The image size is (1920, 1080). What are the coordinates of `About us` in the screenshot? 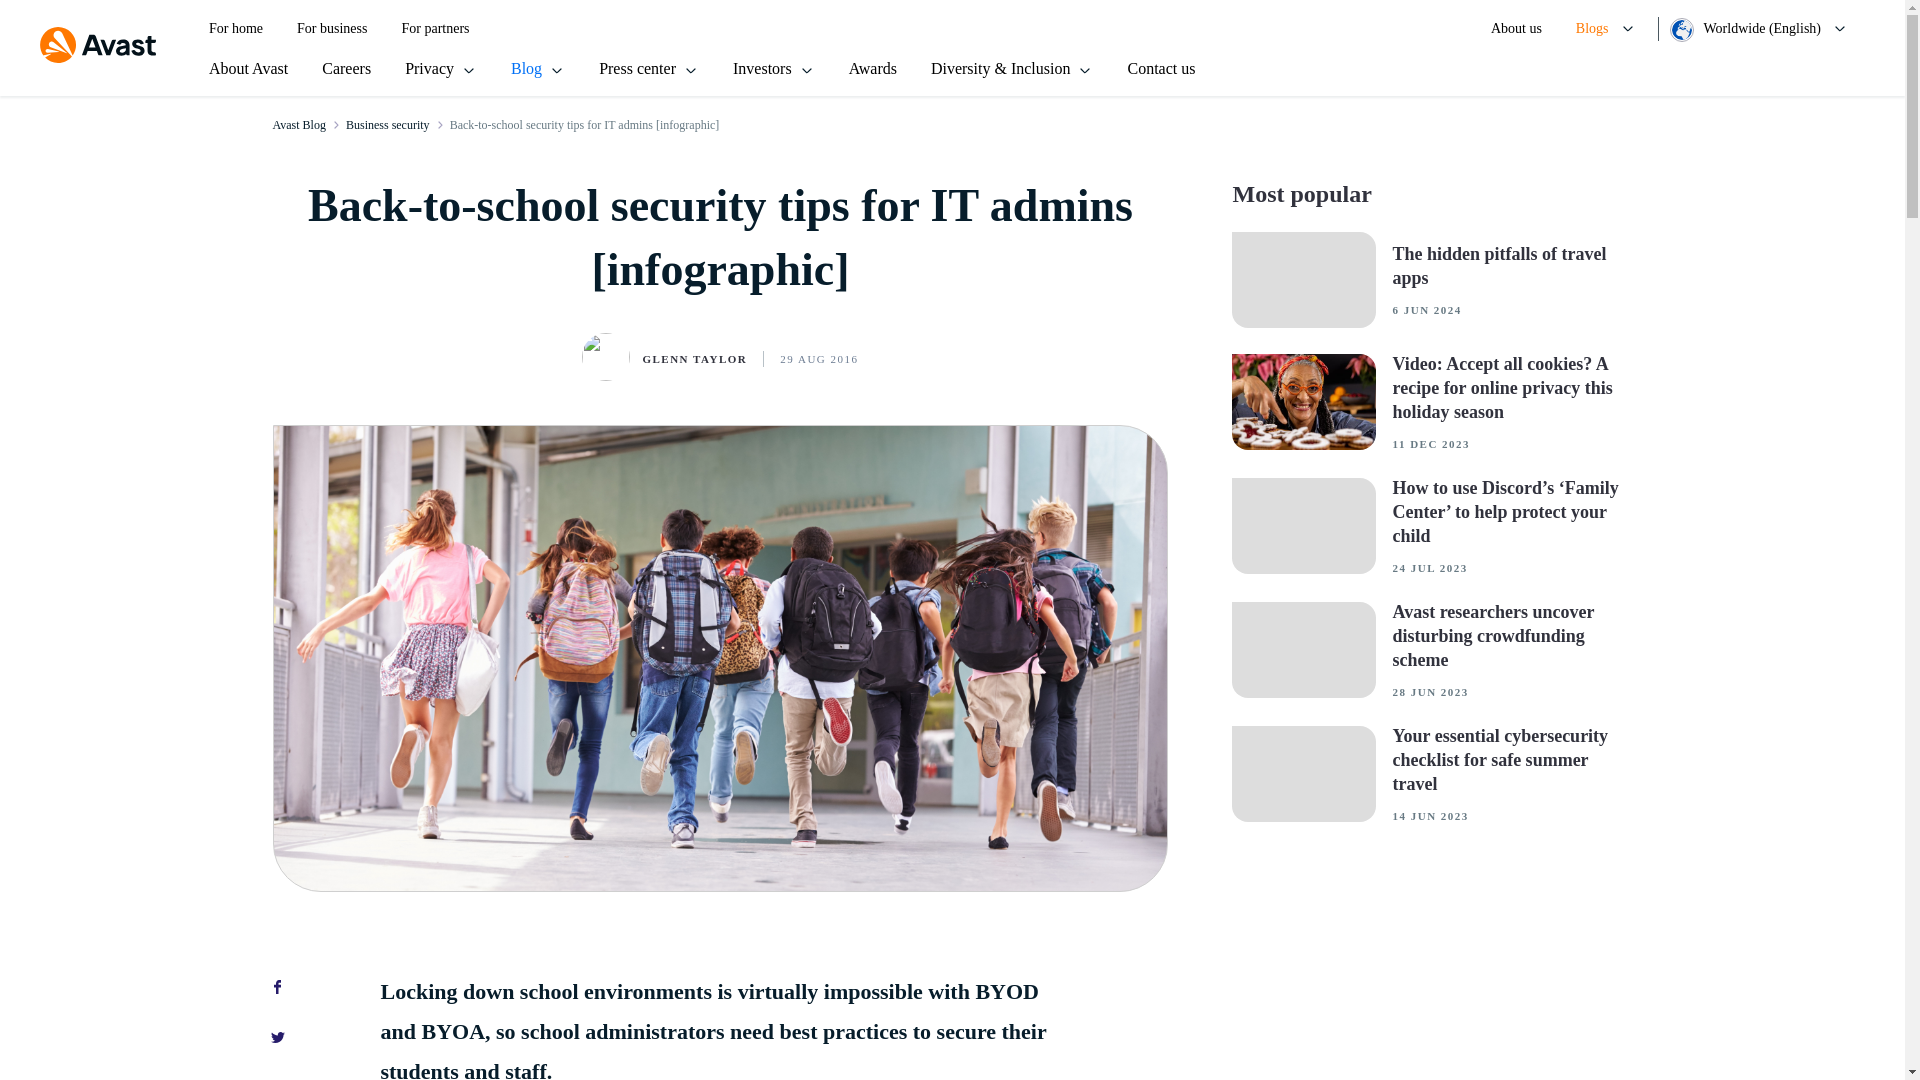 It's located at (1516, 29).